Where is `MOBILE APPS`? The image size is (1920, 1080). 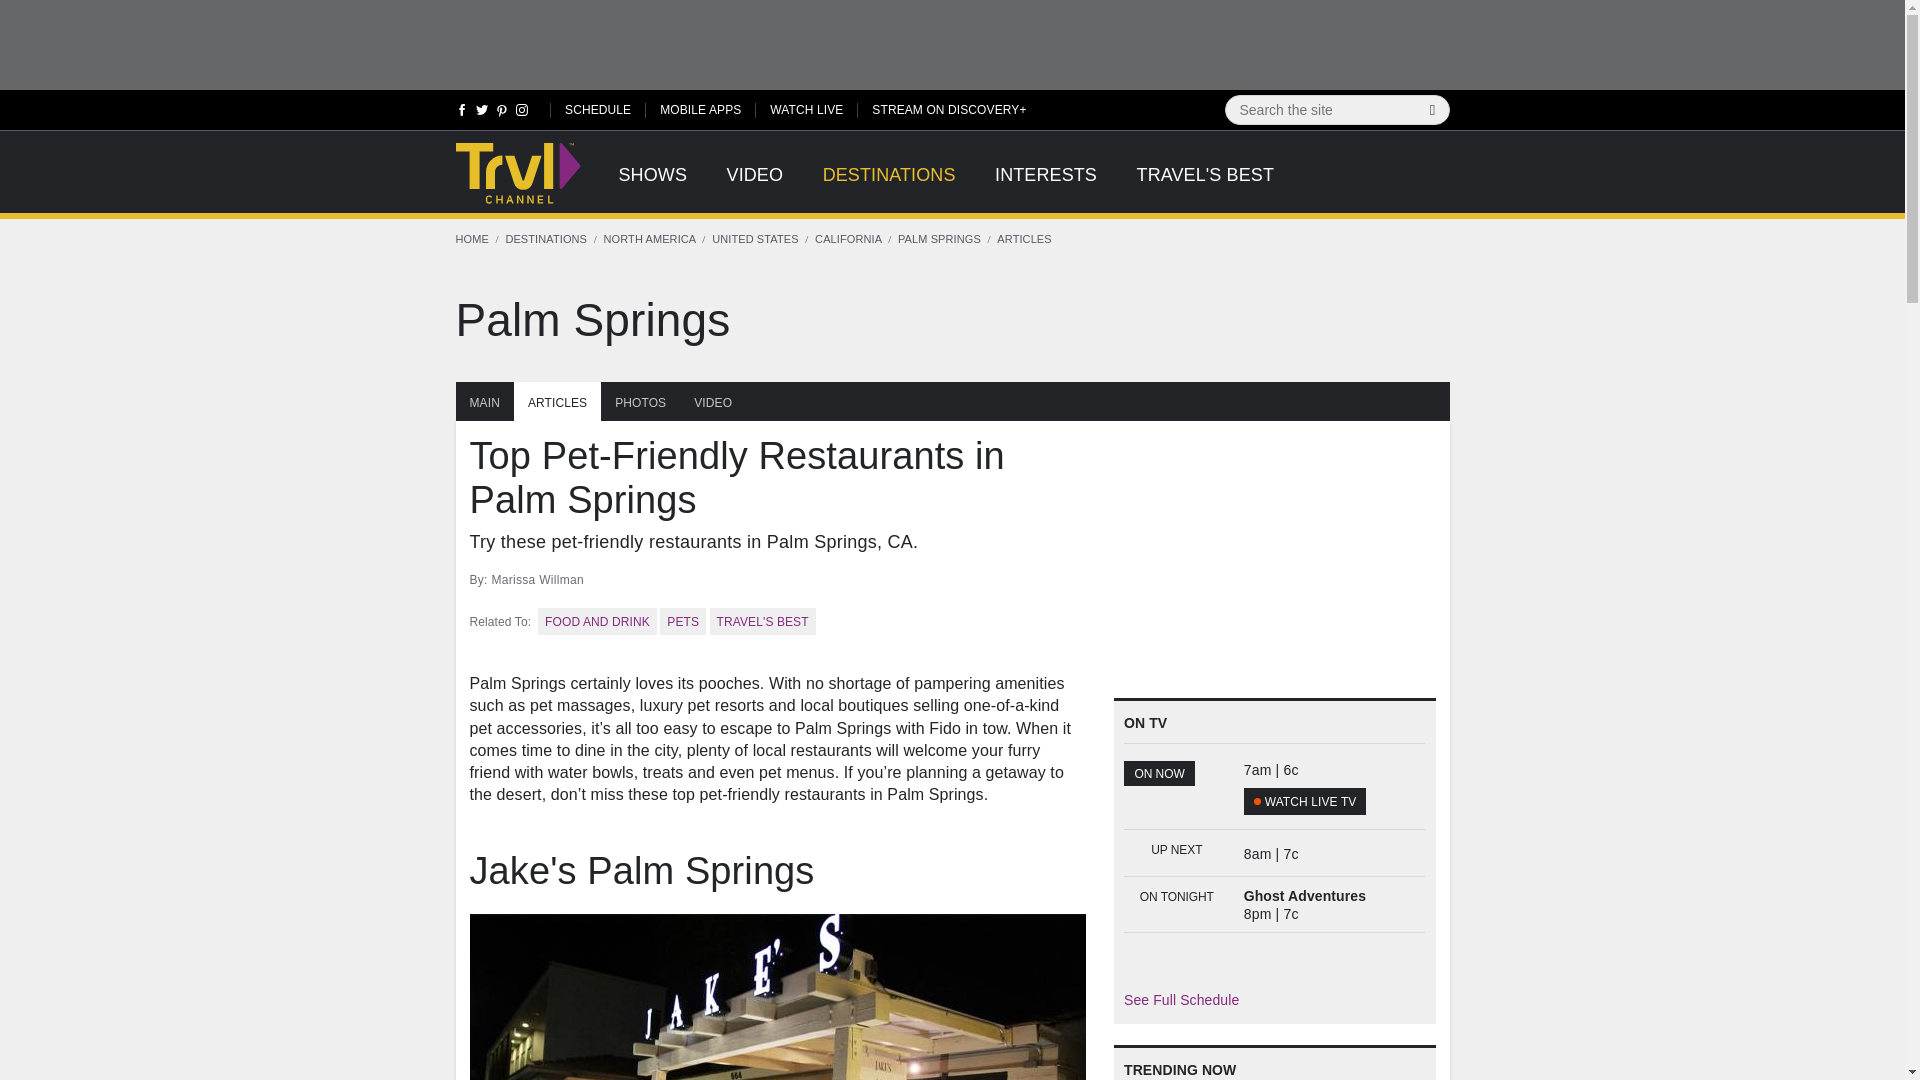 MOBILE APPS is located at coordinates (700, 108).